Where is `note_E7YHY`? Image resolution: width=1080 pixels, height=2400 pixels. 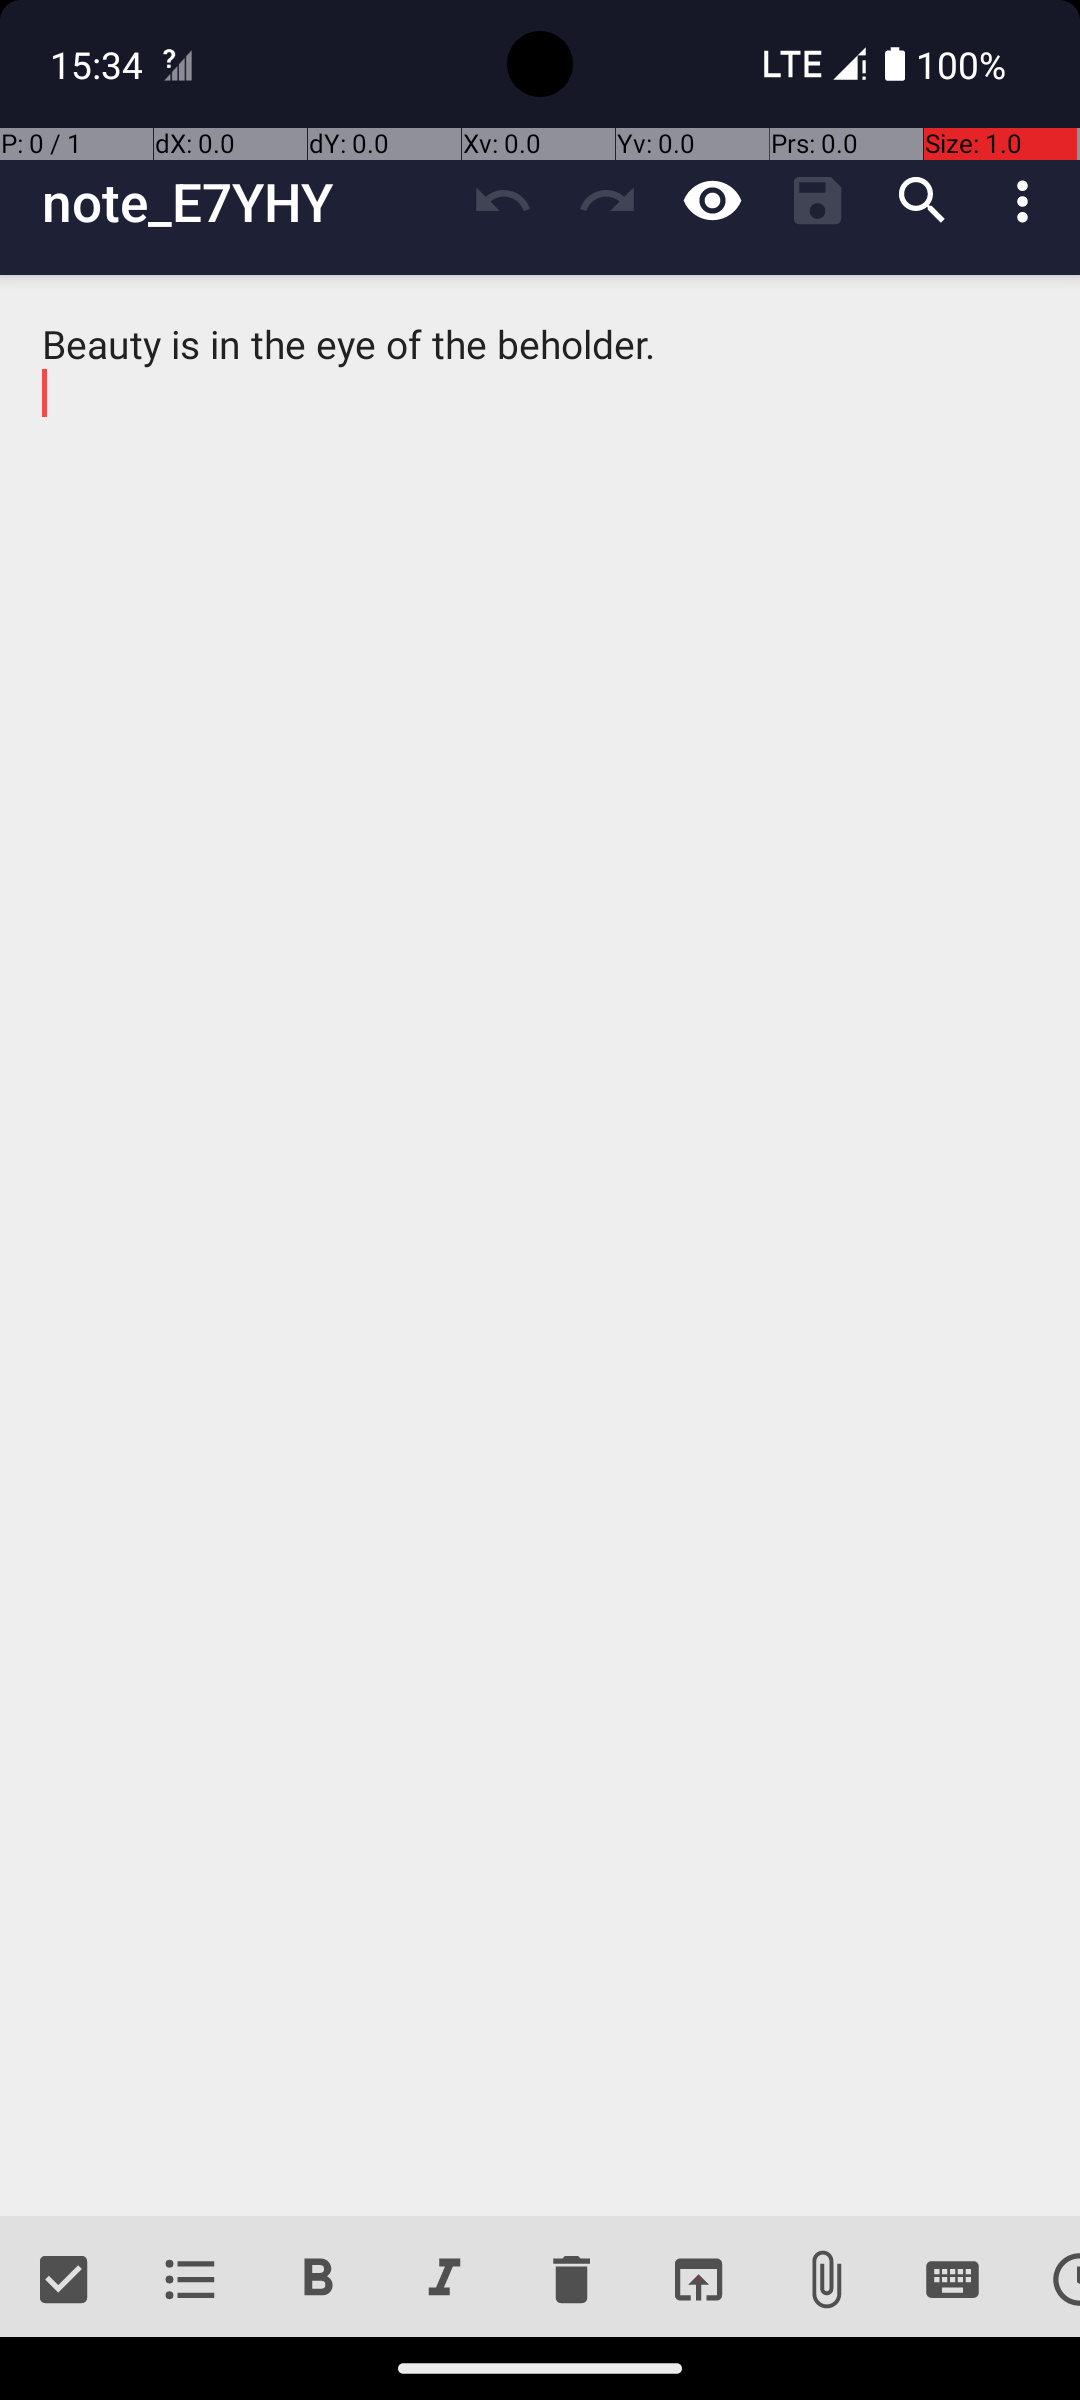 note_E7YHY is located at coordinates (246, 202).